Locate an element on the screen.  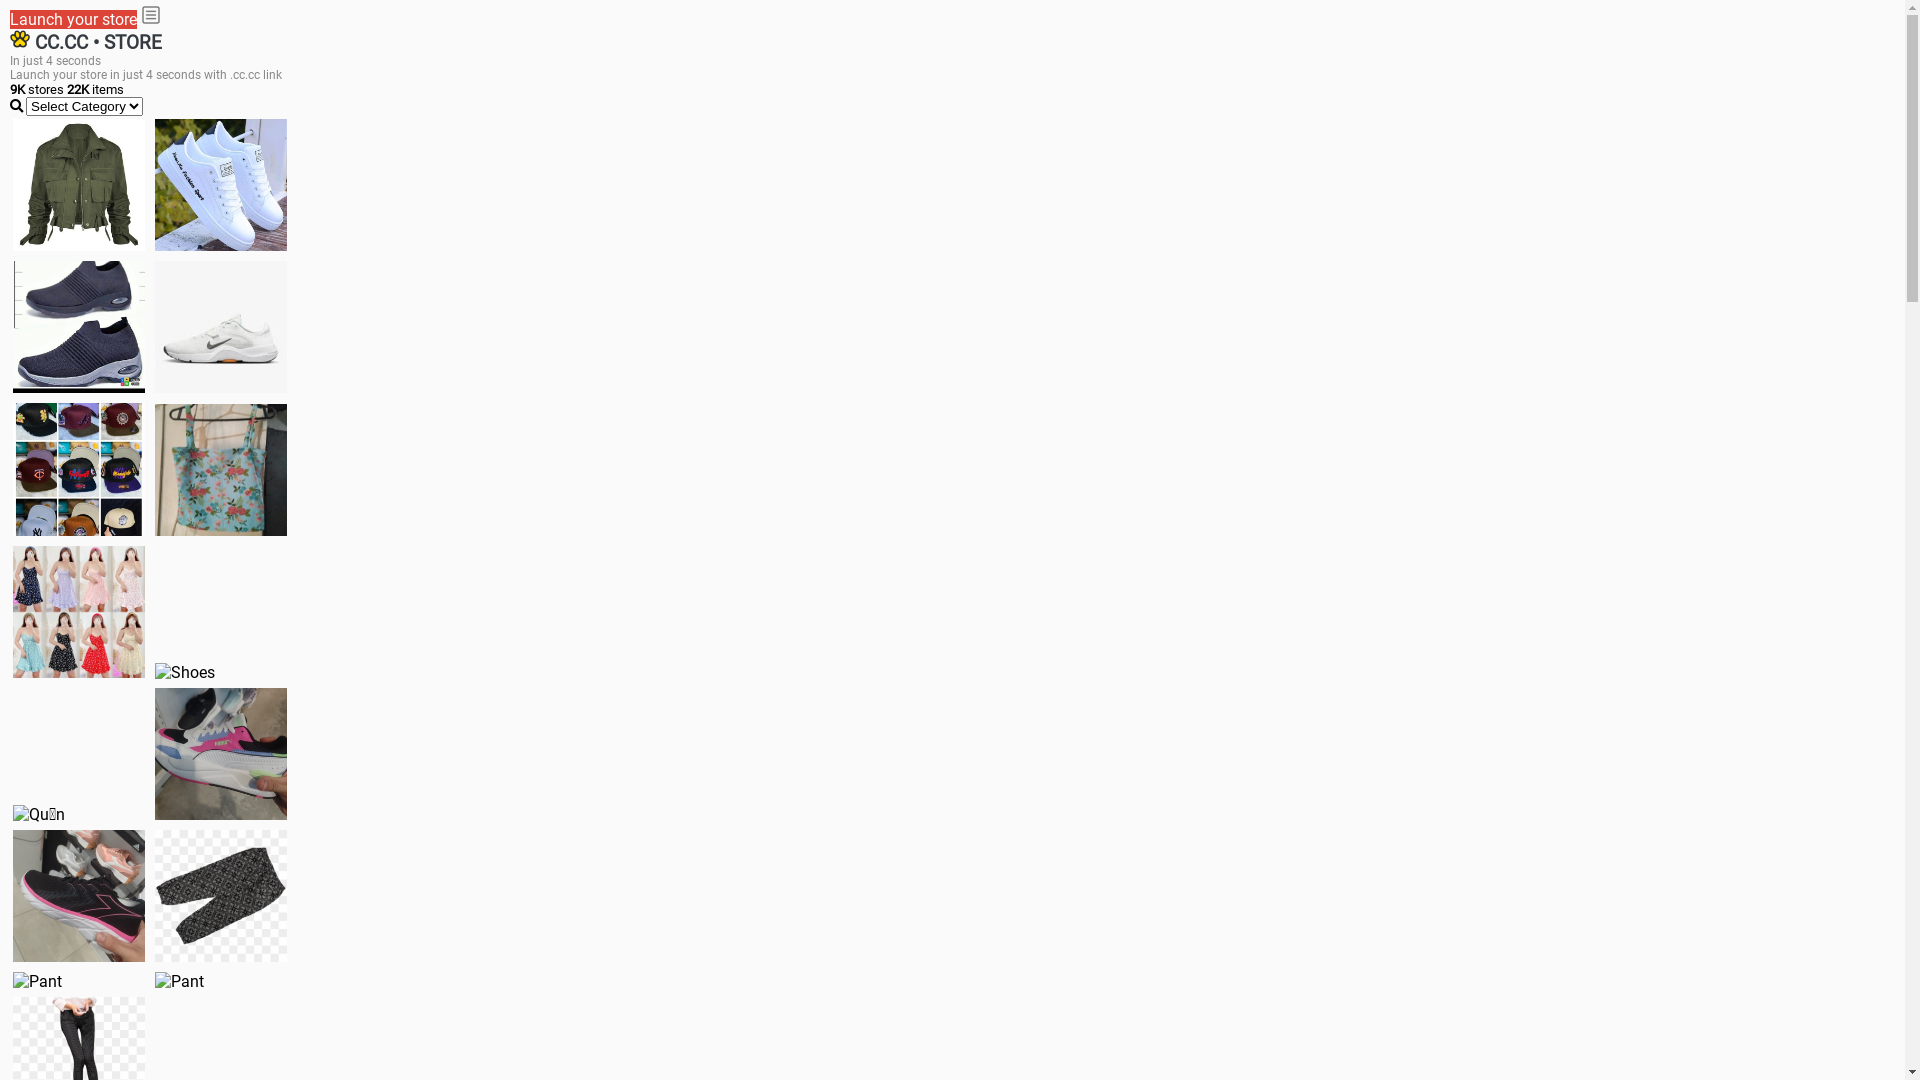
Shoes for boys is located at coordinates (221, 327).